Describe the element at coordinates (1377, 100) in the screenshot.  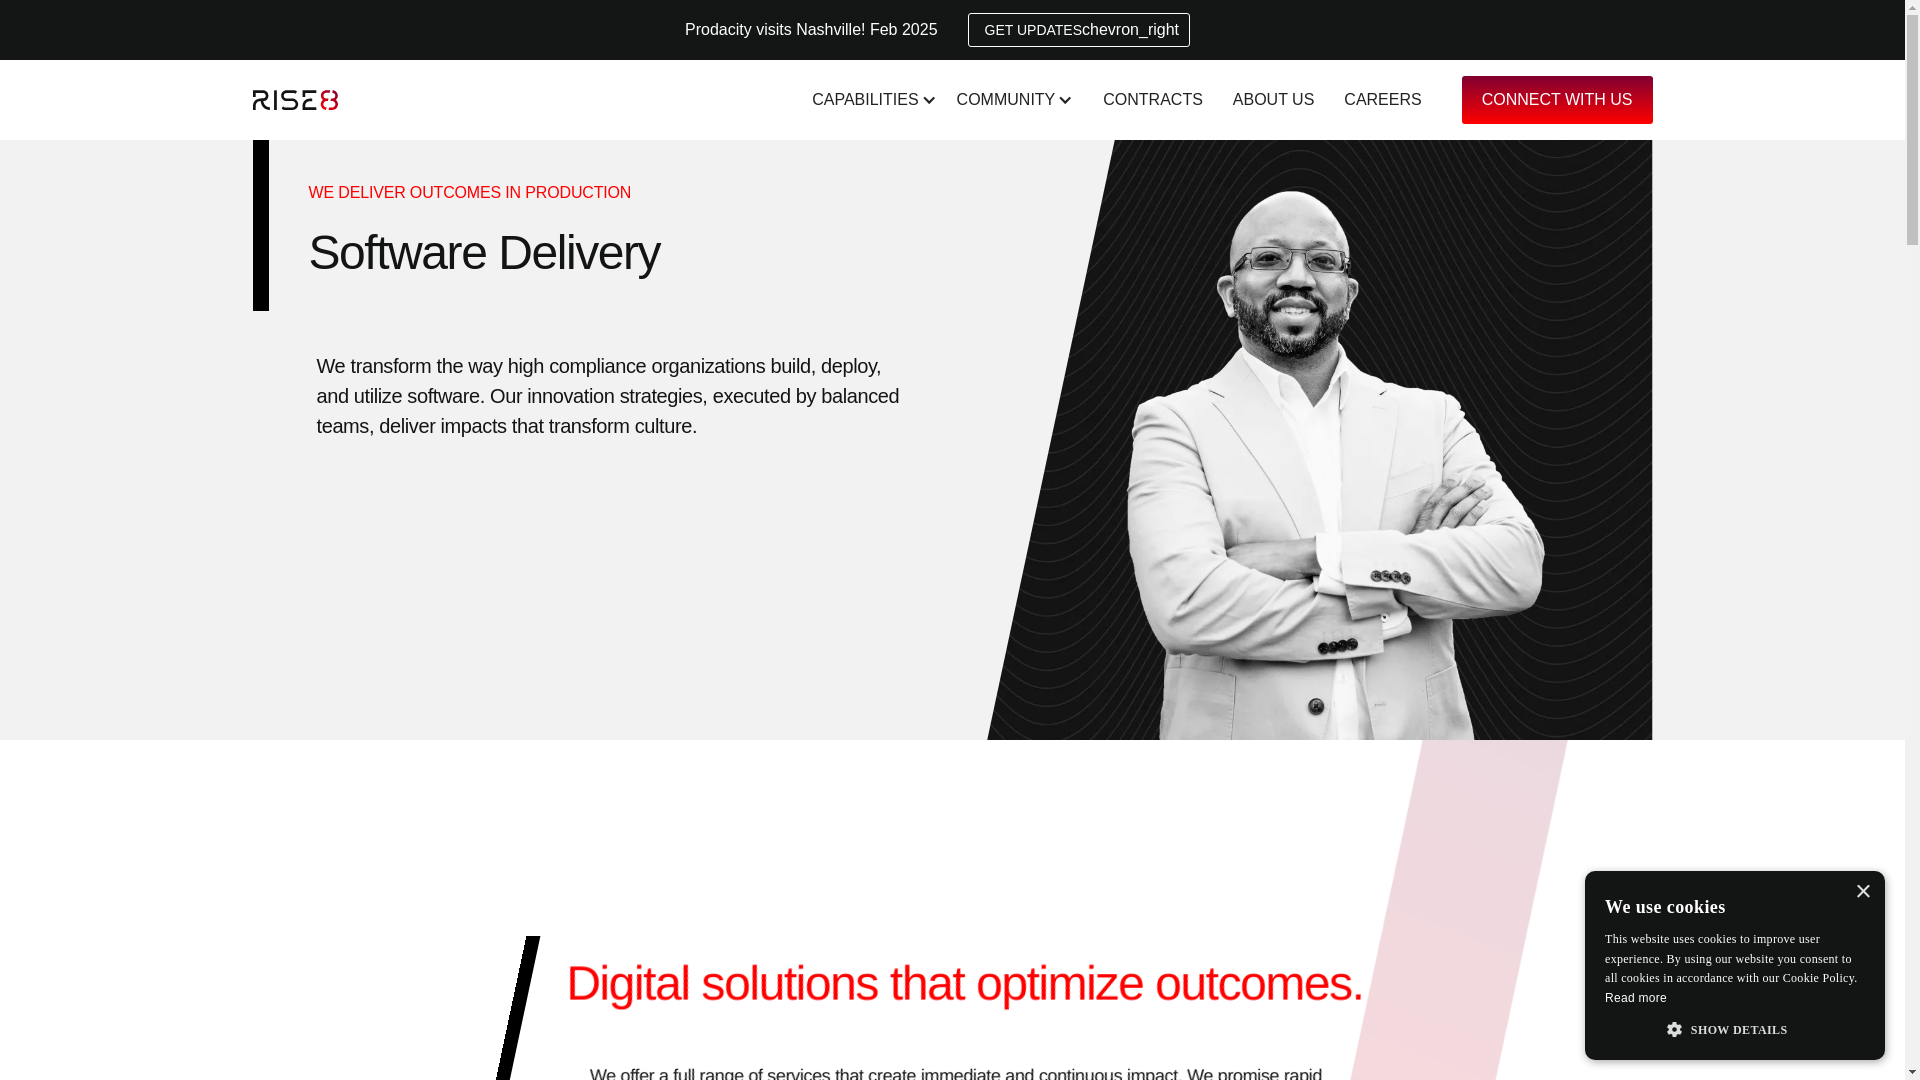
I see `CAREERS` at that location.